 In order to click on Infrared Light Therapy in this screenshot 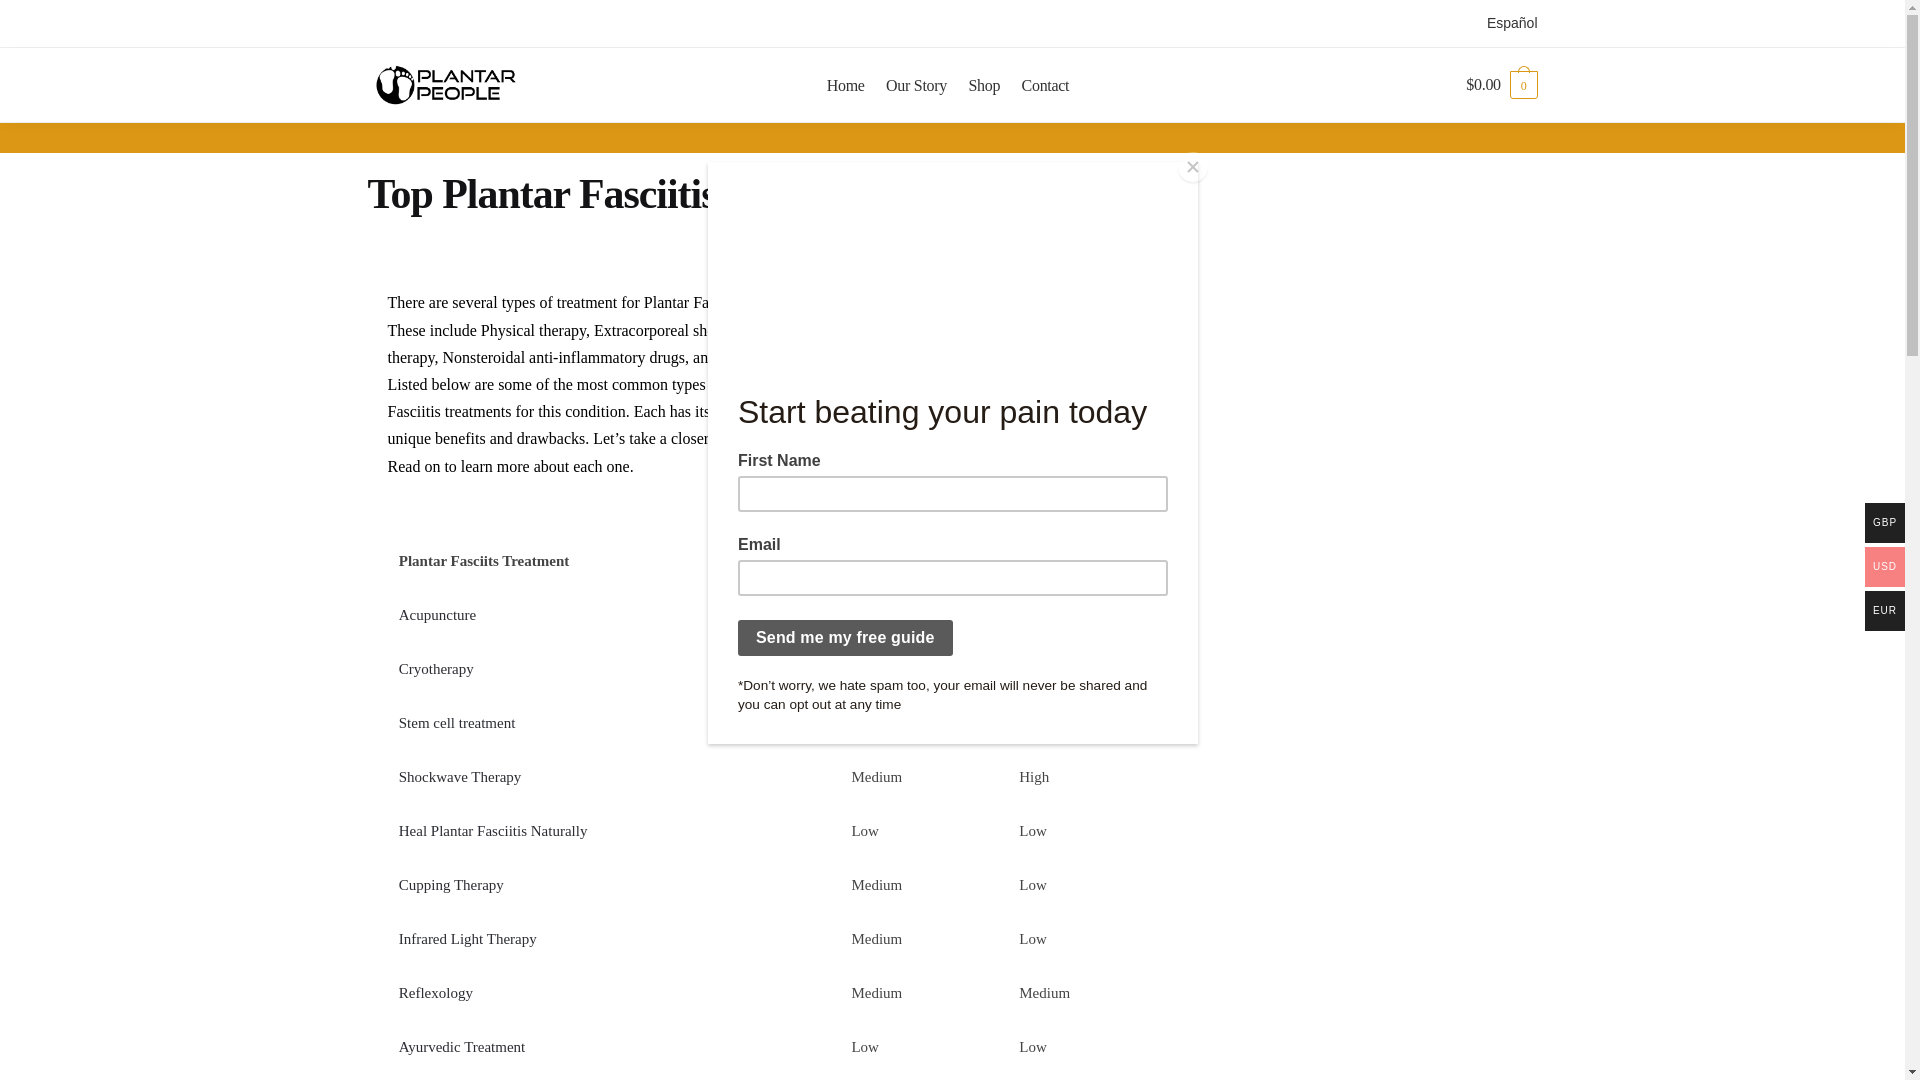, I will do `click(468, 938)`.